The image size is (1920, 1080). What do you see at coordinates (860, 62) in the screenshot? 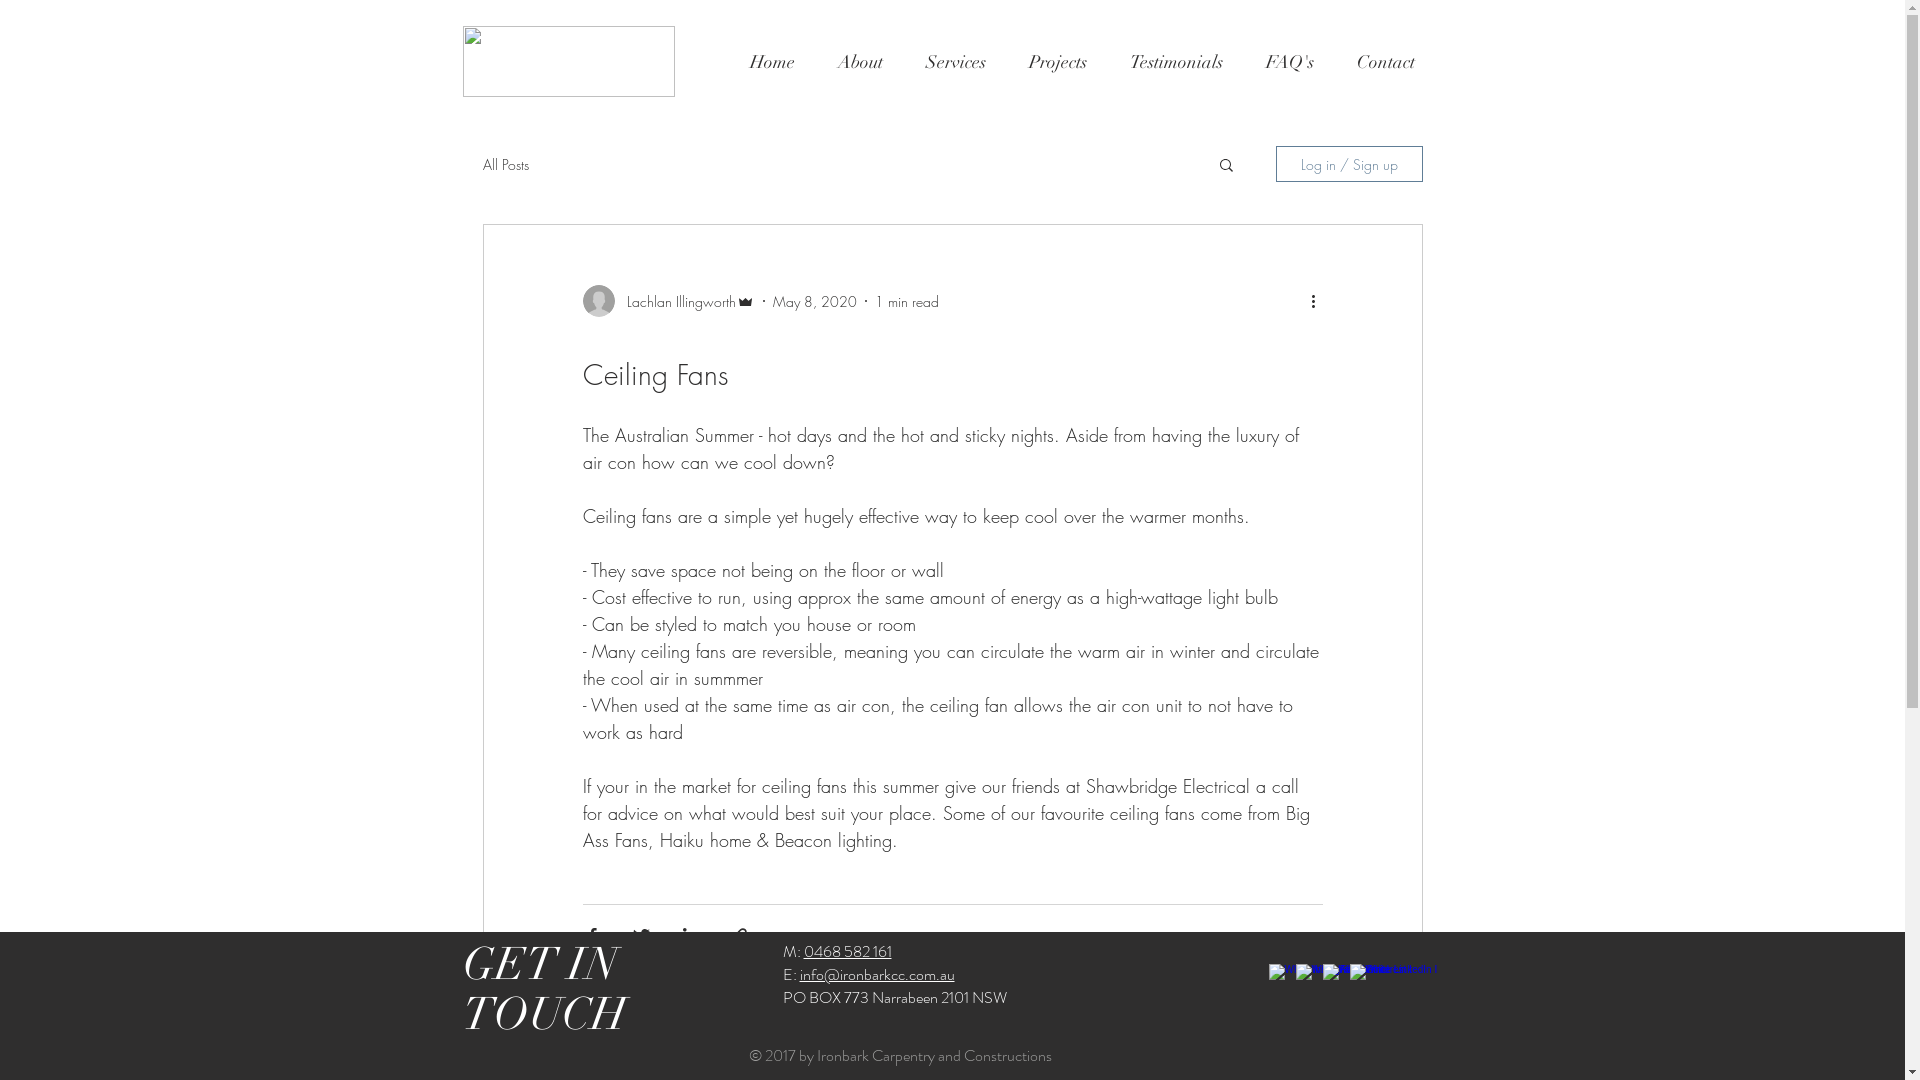
I see `About` at bounding box center [860, 62].